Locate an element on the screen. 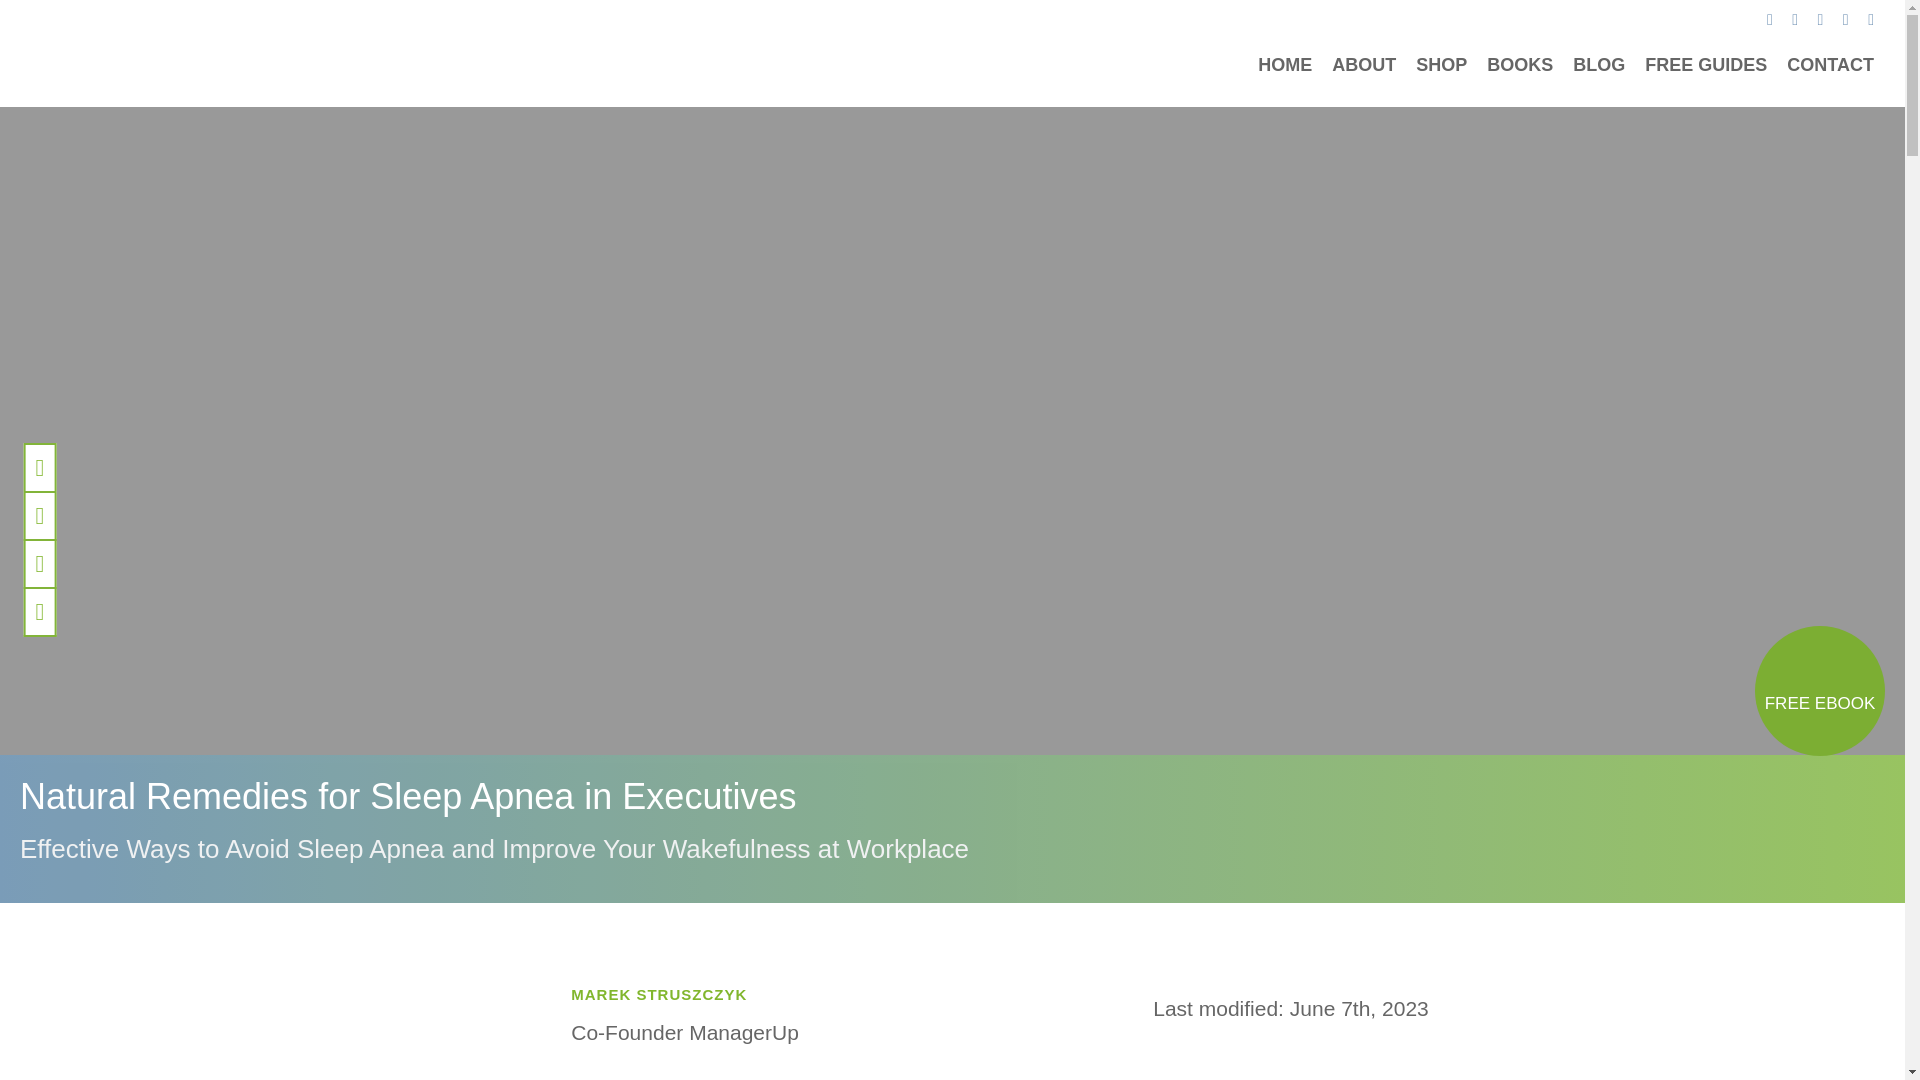  BLOG is located at coordinates (1598, 64).